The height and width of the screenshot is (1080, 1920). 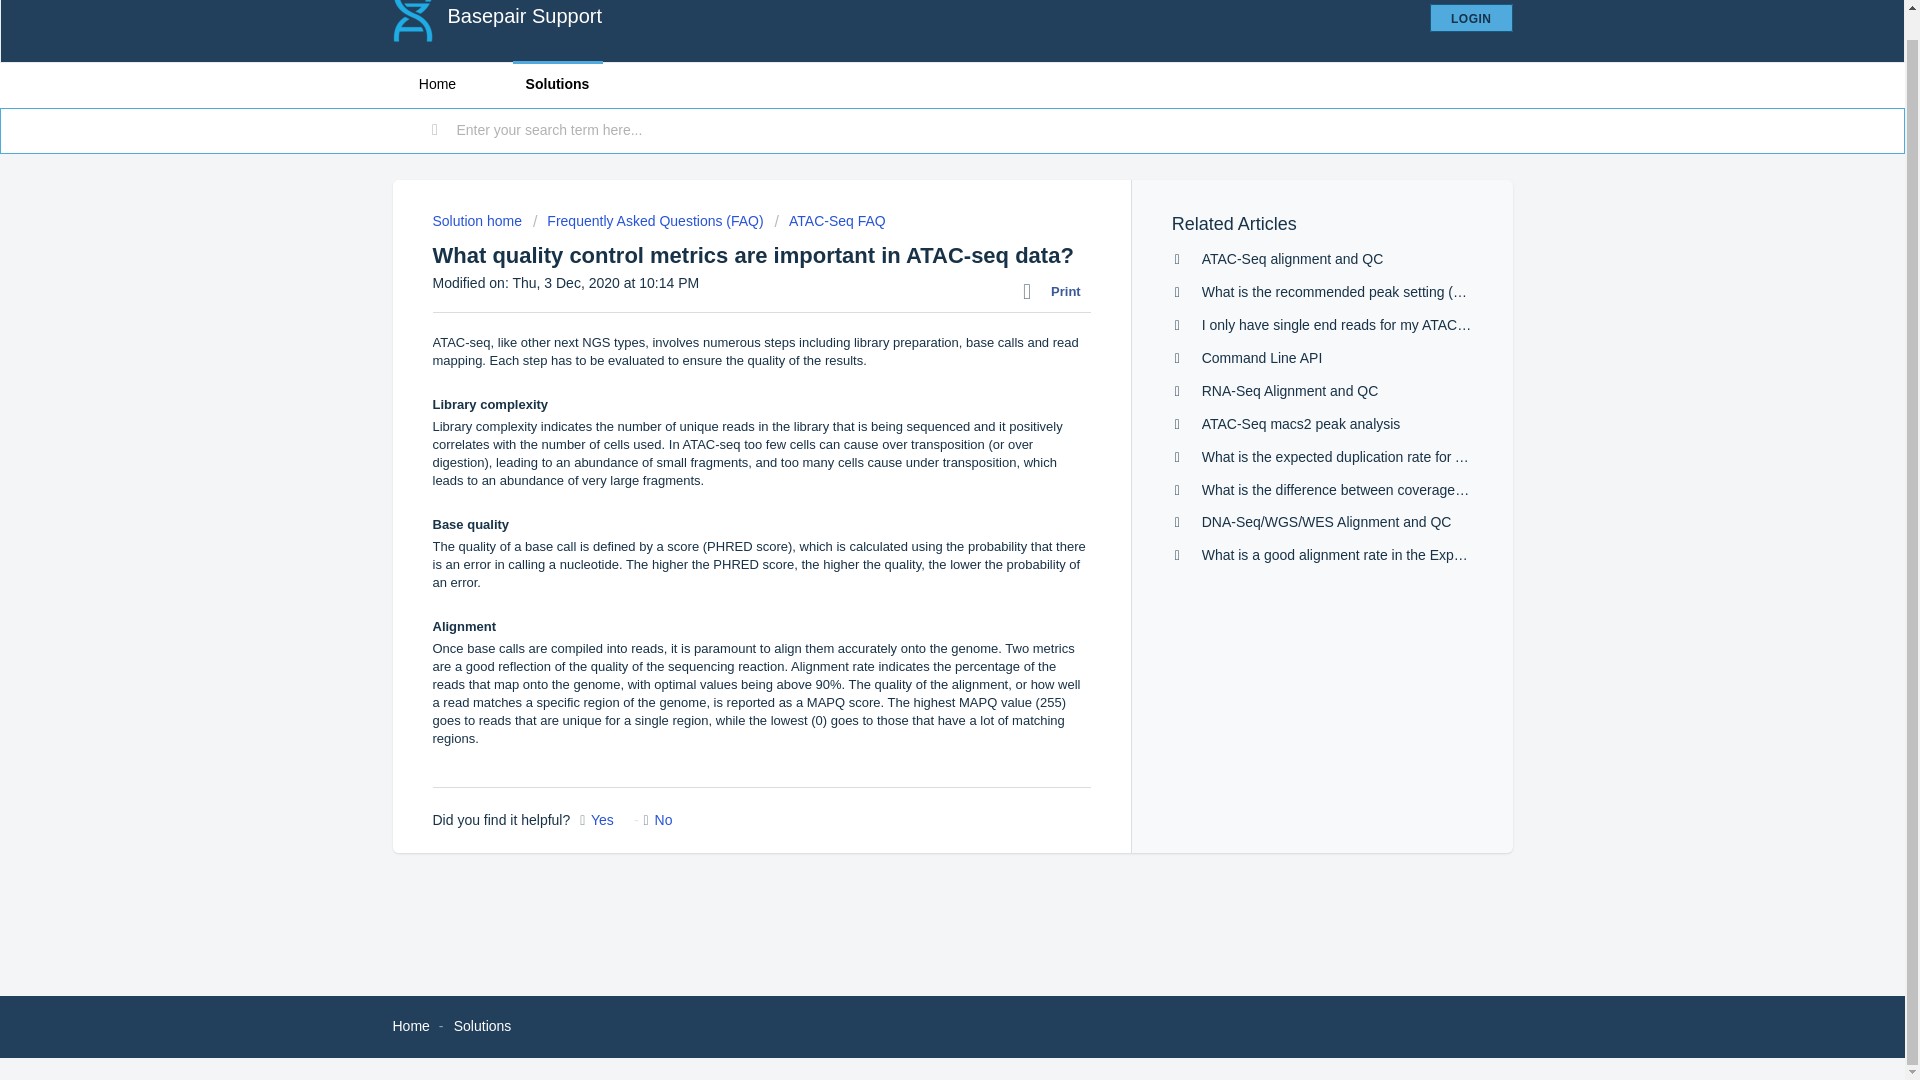 I want to click on Solutions, so click(x=557, y=84).